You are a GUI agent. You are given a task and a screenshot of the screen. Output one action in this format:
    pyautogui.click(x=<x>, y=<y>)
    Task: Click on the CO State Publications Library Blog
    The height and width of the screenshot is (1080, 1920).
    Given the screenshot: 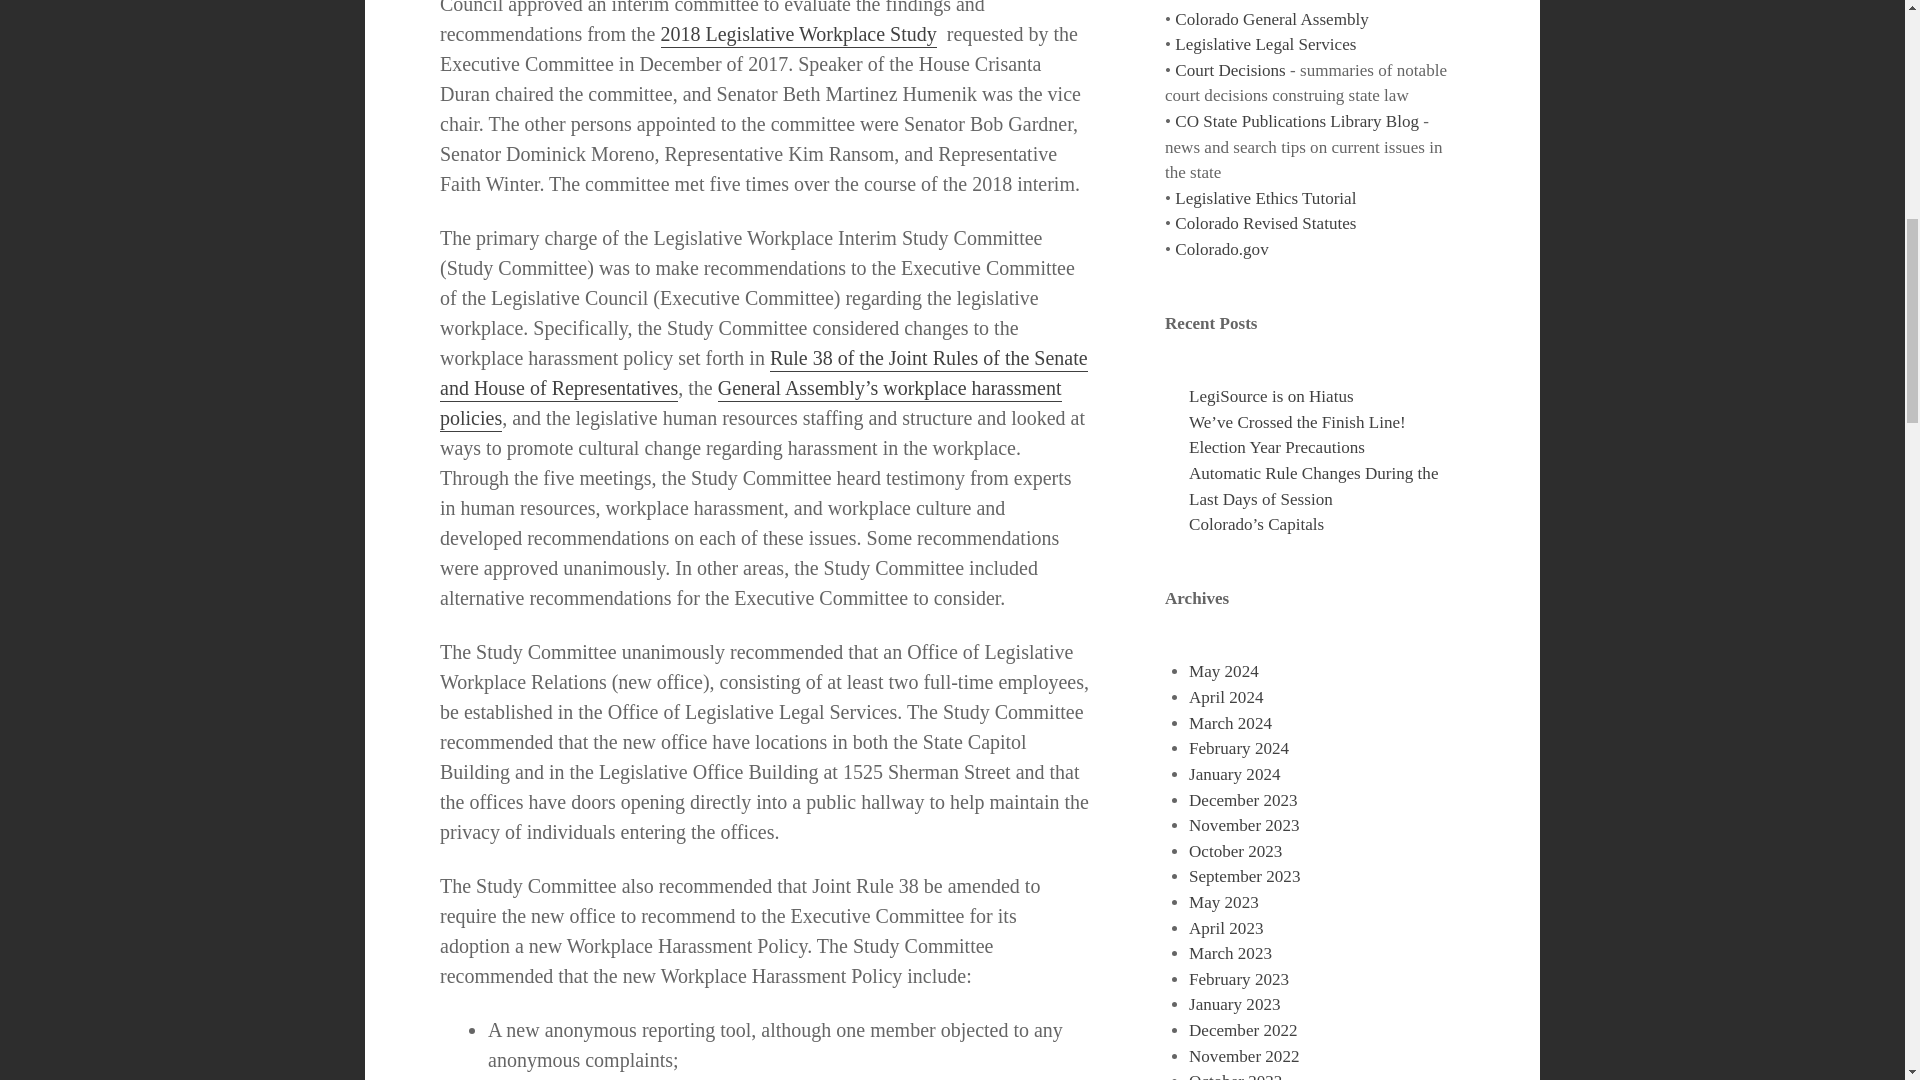 What is the action you would take?
    pyautogui.click(x=1296, y=121)
    